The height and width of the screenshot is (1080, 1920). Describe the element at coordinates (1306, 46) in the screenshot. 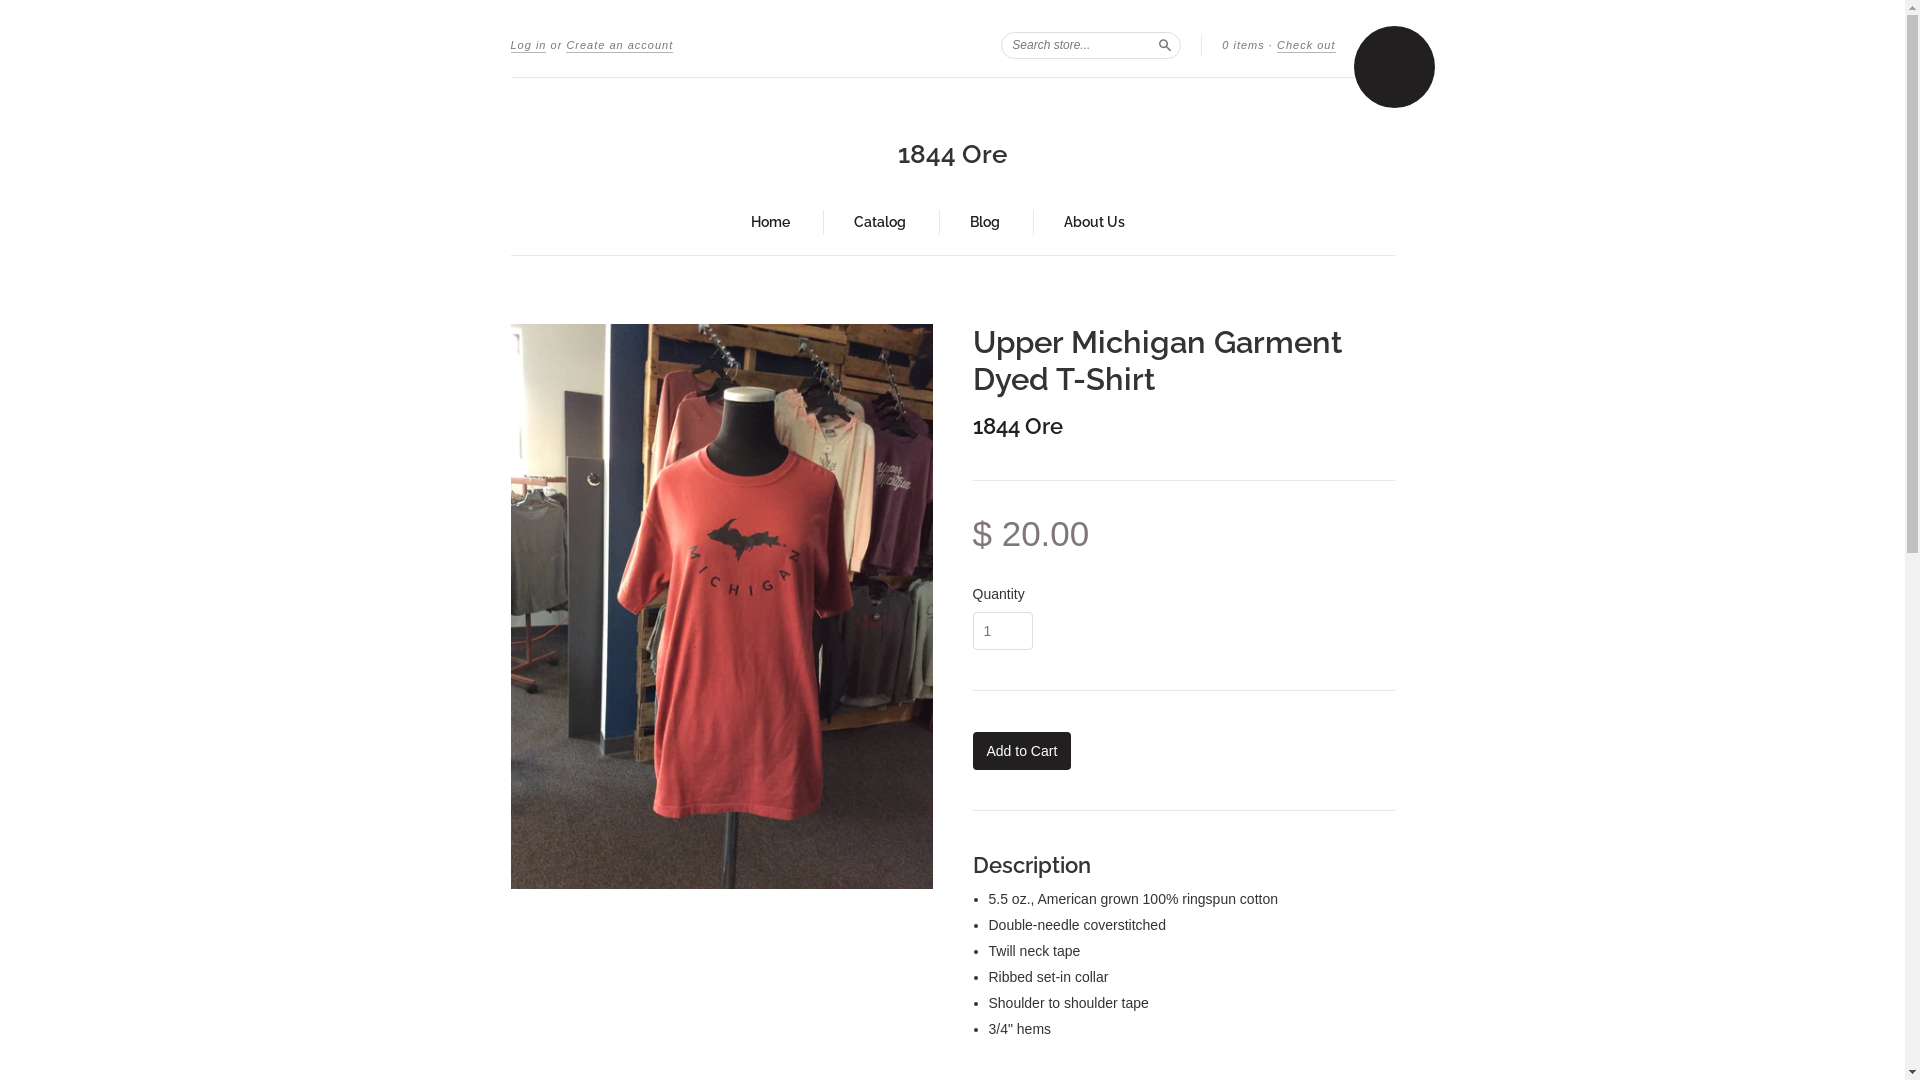

I see `Check out` at that location.